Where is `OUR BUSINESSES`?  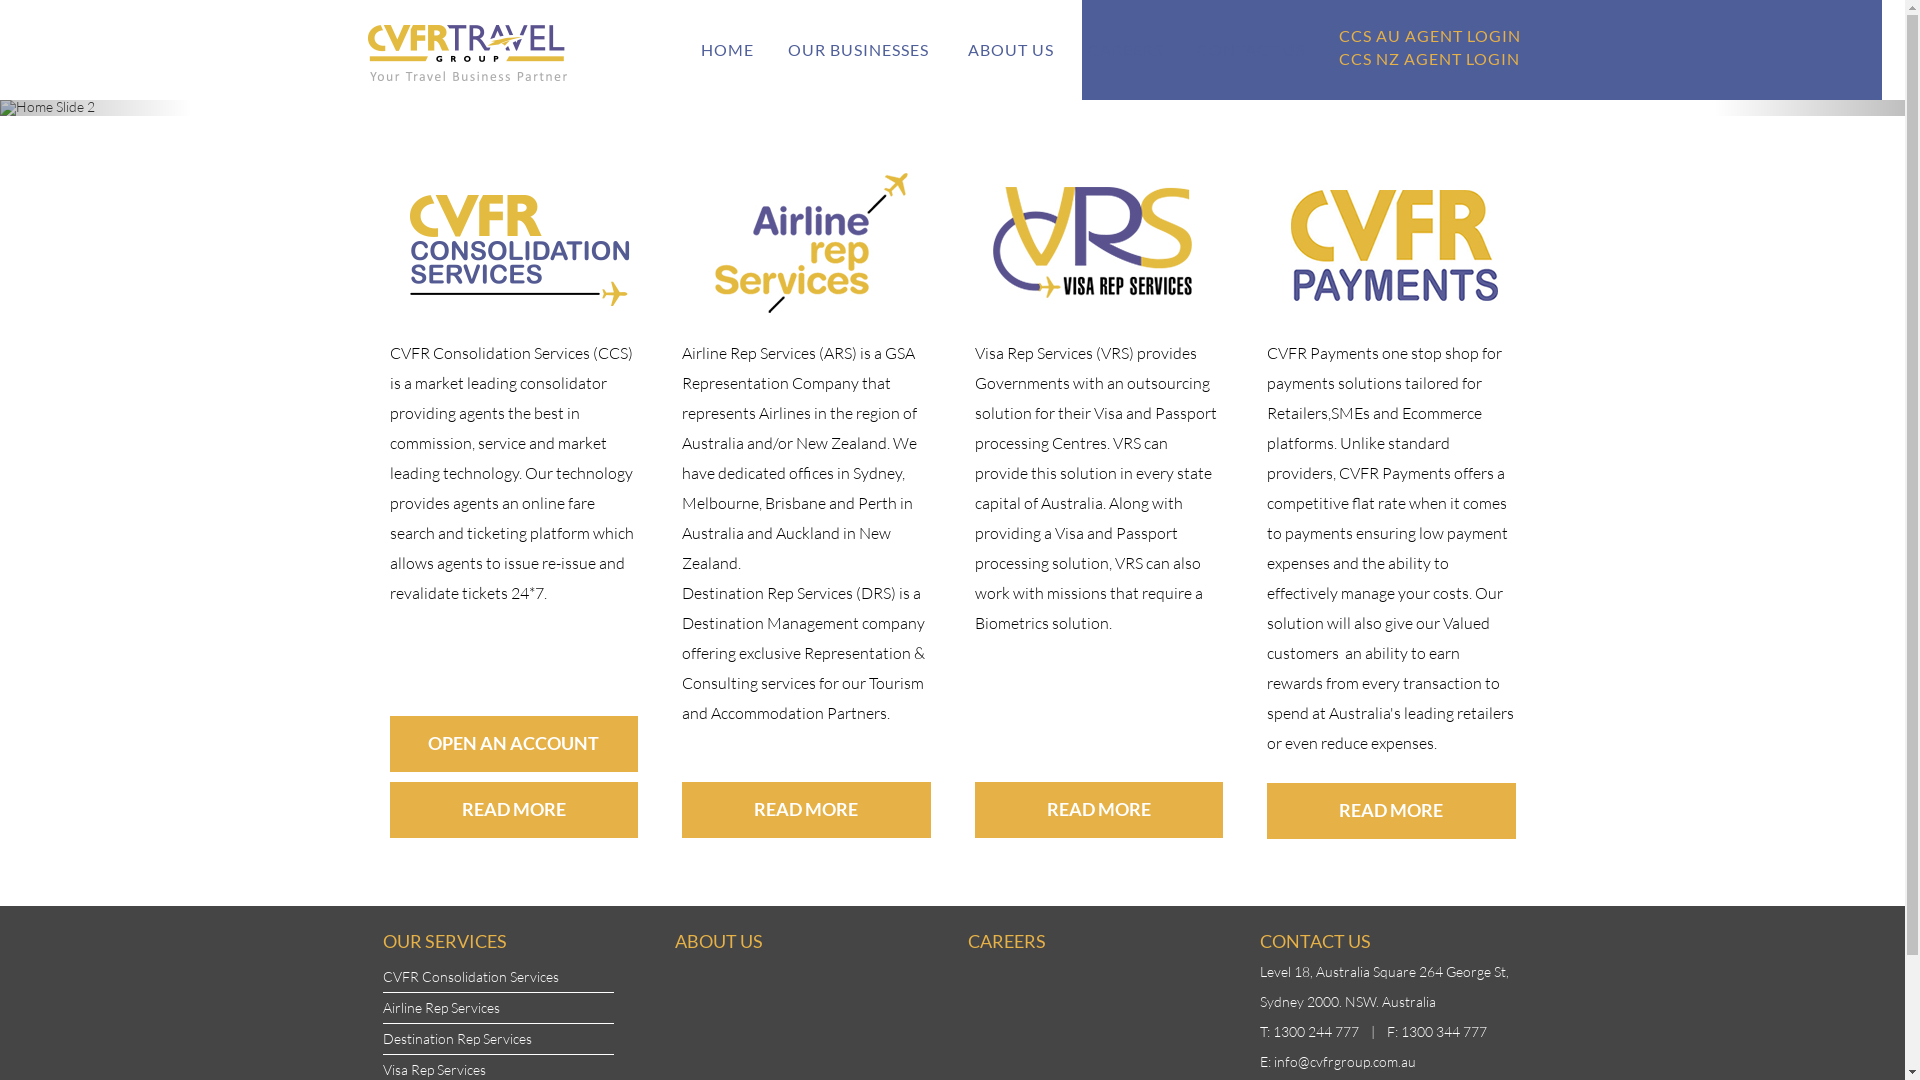 OUR BUSINESSES is located at coordinates (860, 50).